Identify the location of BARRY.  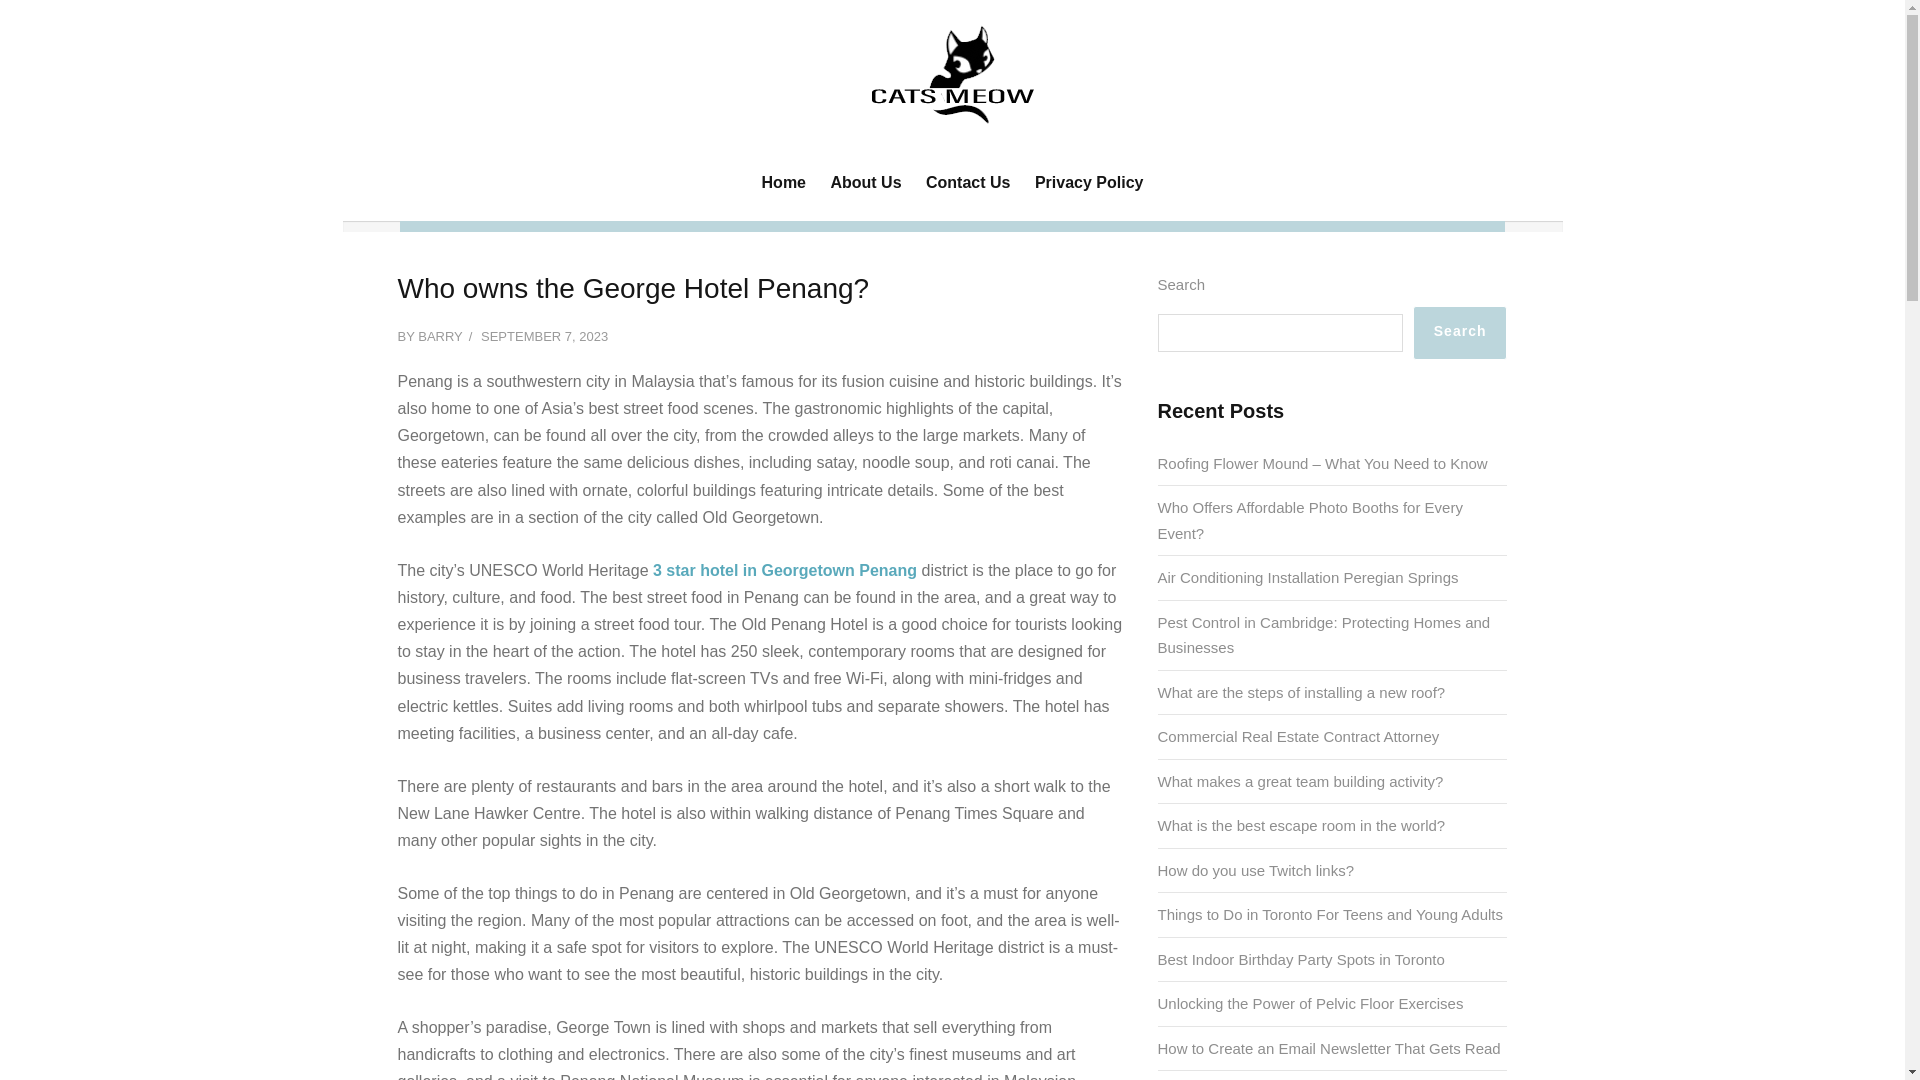
(440, 336).